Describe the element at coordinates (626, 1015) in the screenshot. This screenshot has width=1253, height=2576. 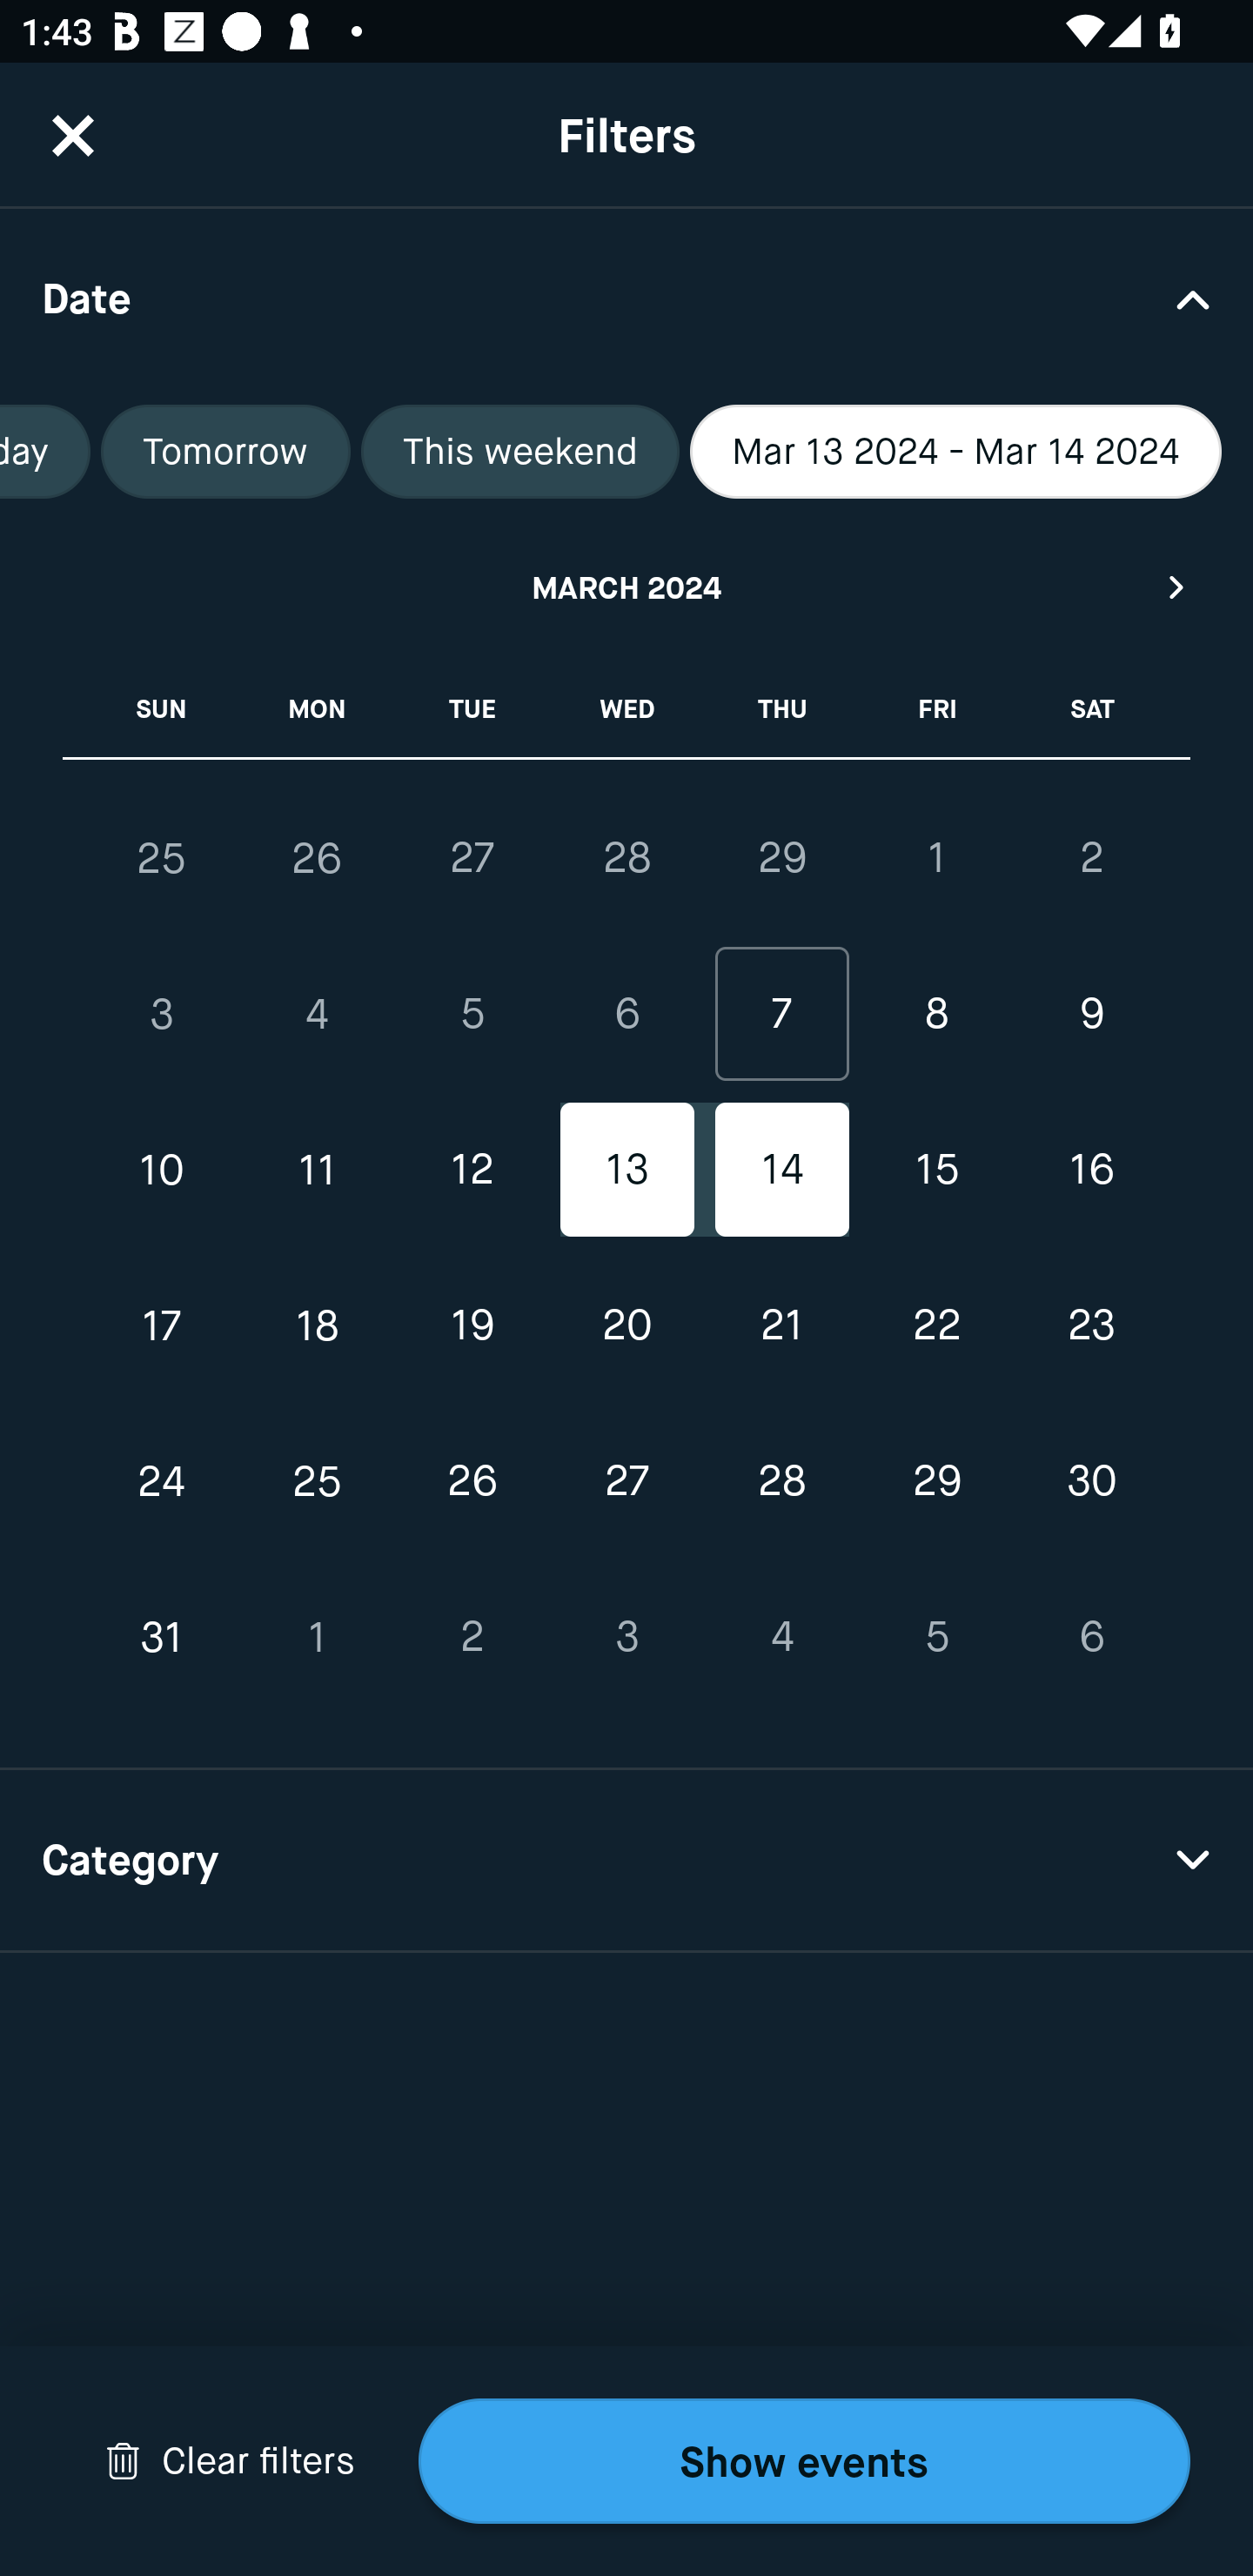
I see `6` at that location.